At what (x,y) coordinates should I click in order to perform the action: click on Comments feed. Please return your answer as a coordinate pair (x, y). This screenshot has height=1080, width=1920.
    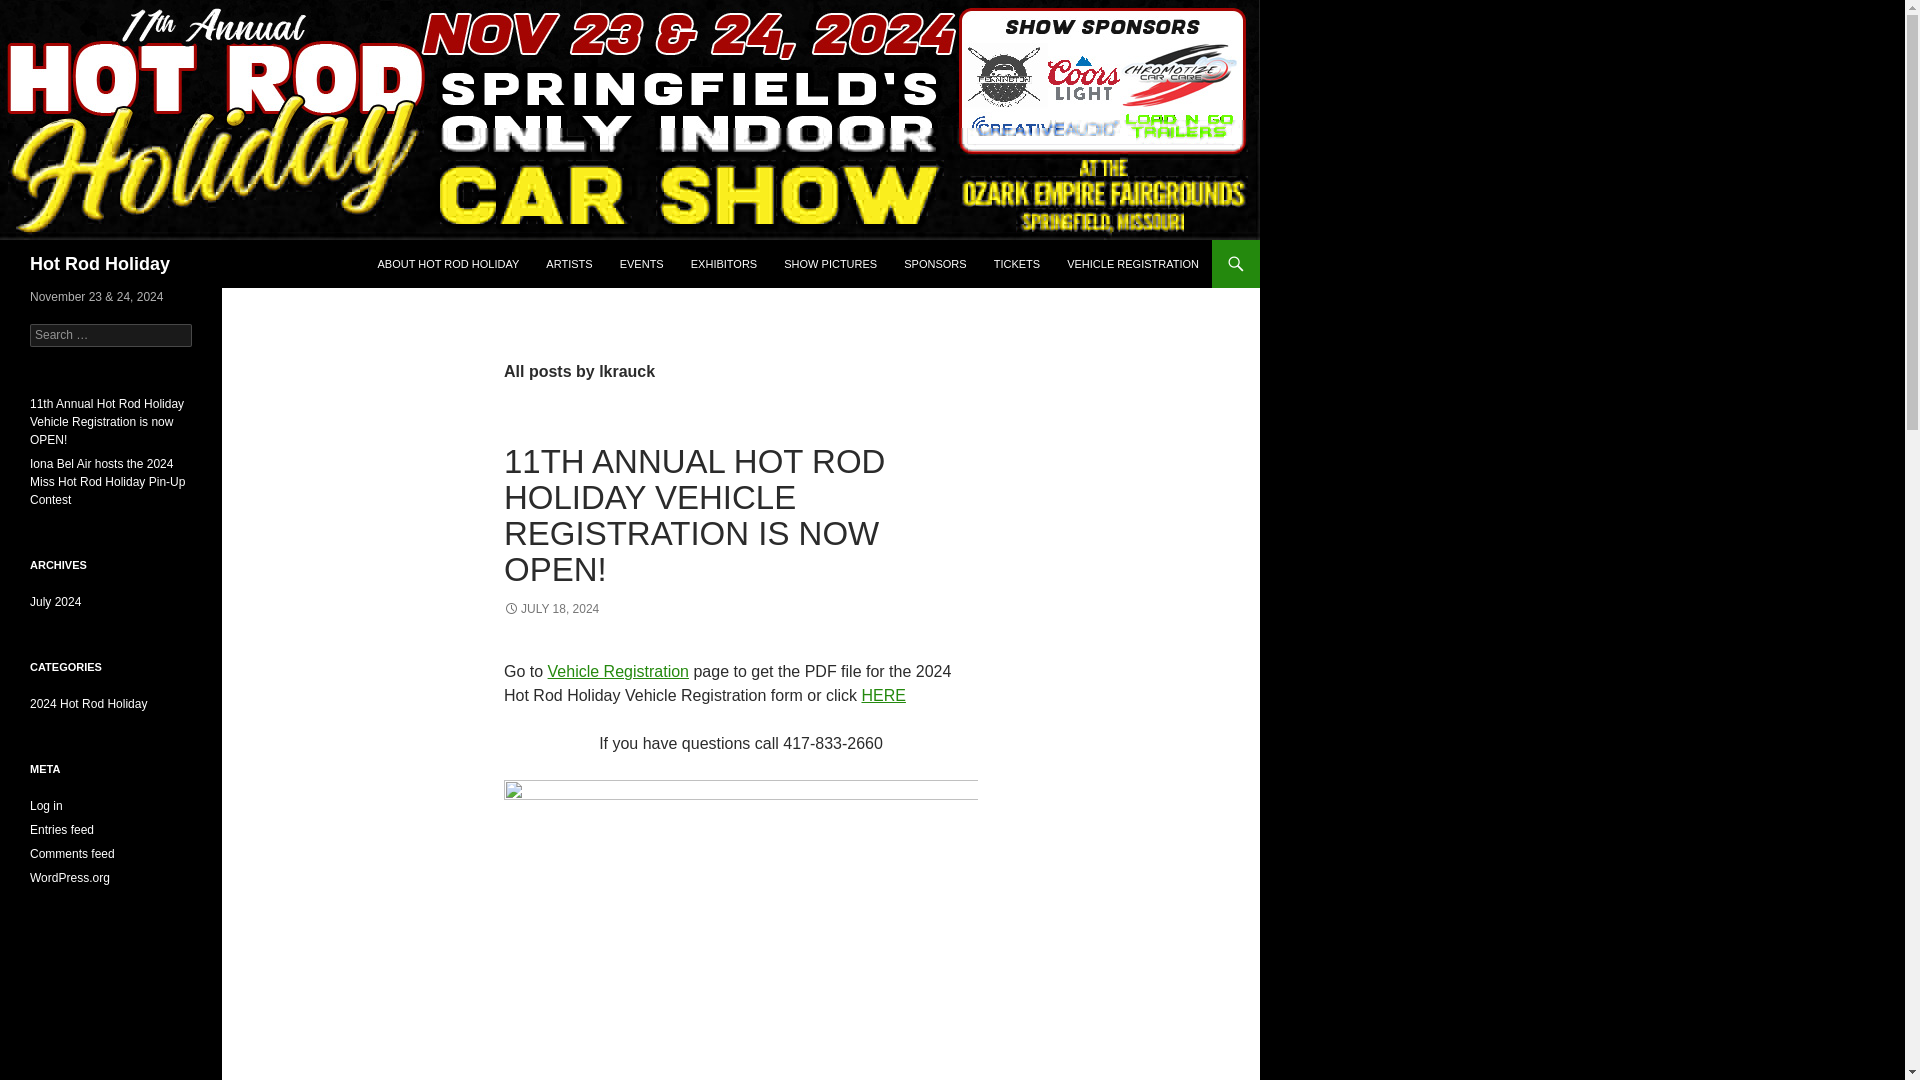
    Looking at the image, I should click on (72, 853).